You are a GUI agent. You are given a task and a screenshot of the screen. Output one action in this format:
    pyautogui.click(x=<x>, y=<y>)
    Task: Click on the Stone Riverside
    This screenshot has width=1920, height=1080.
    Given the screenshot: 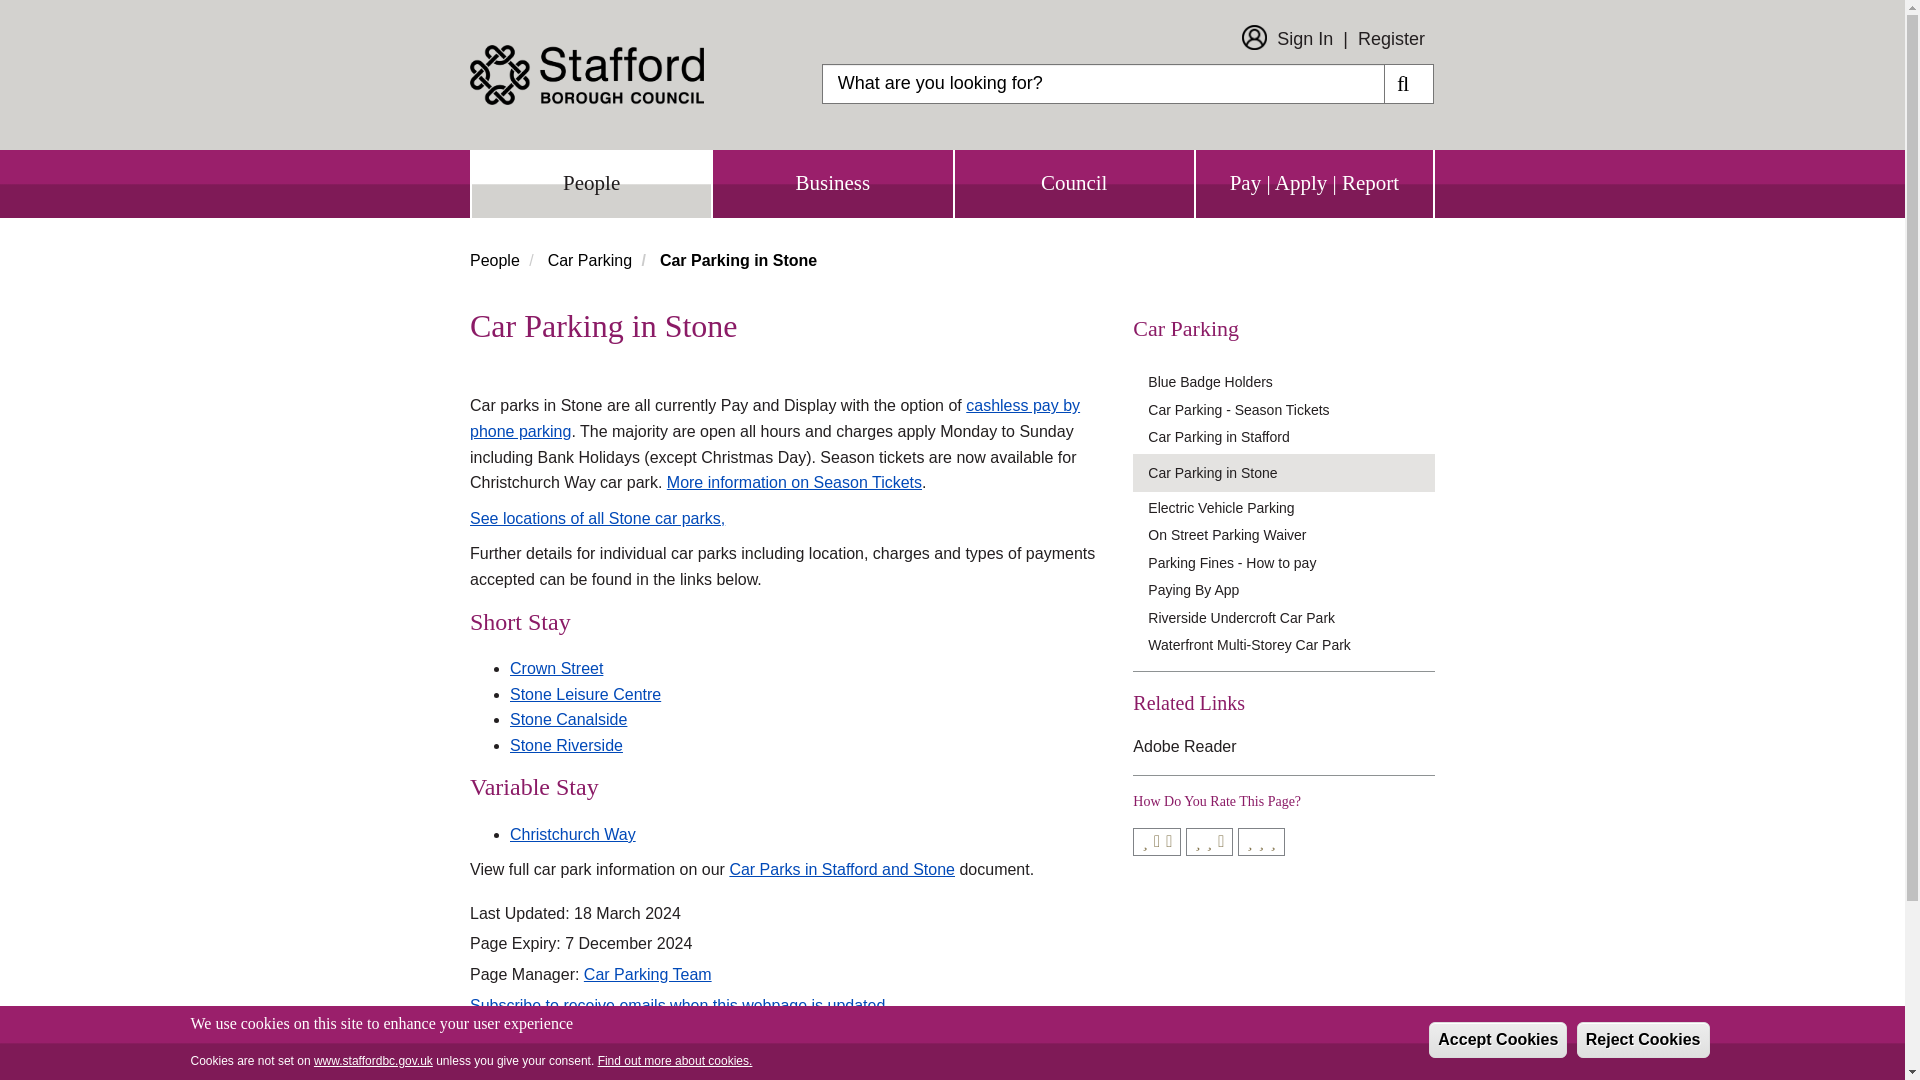 What is the action you would take?
    pyautogui.click(x=566, y=744)
    